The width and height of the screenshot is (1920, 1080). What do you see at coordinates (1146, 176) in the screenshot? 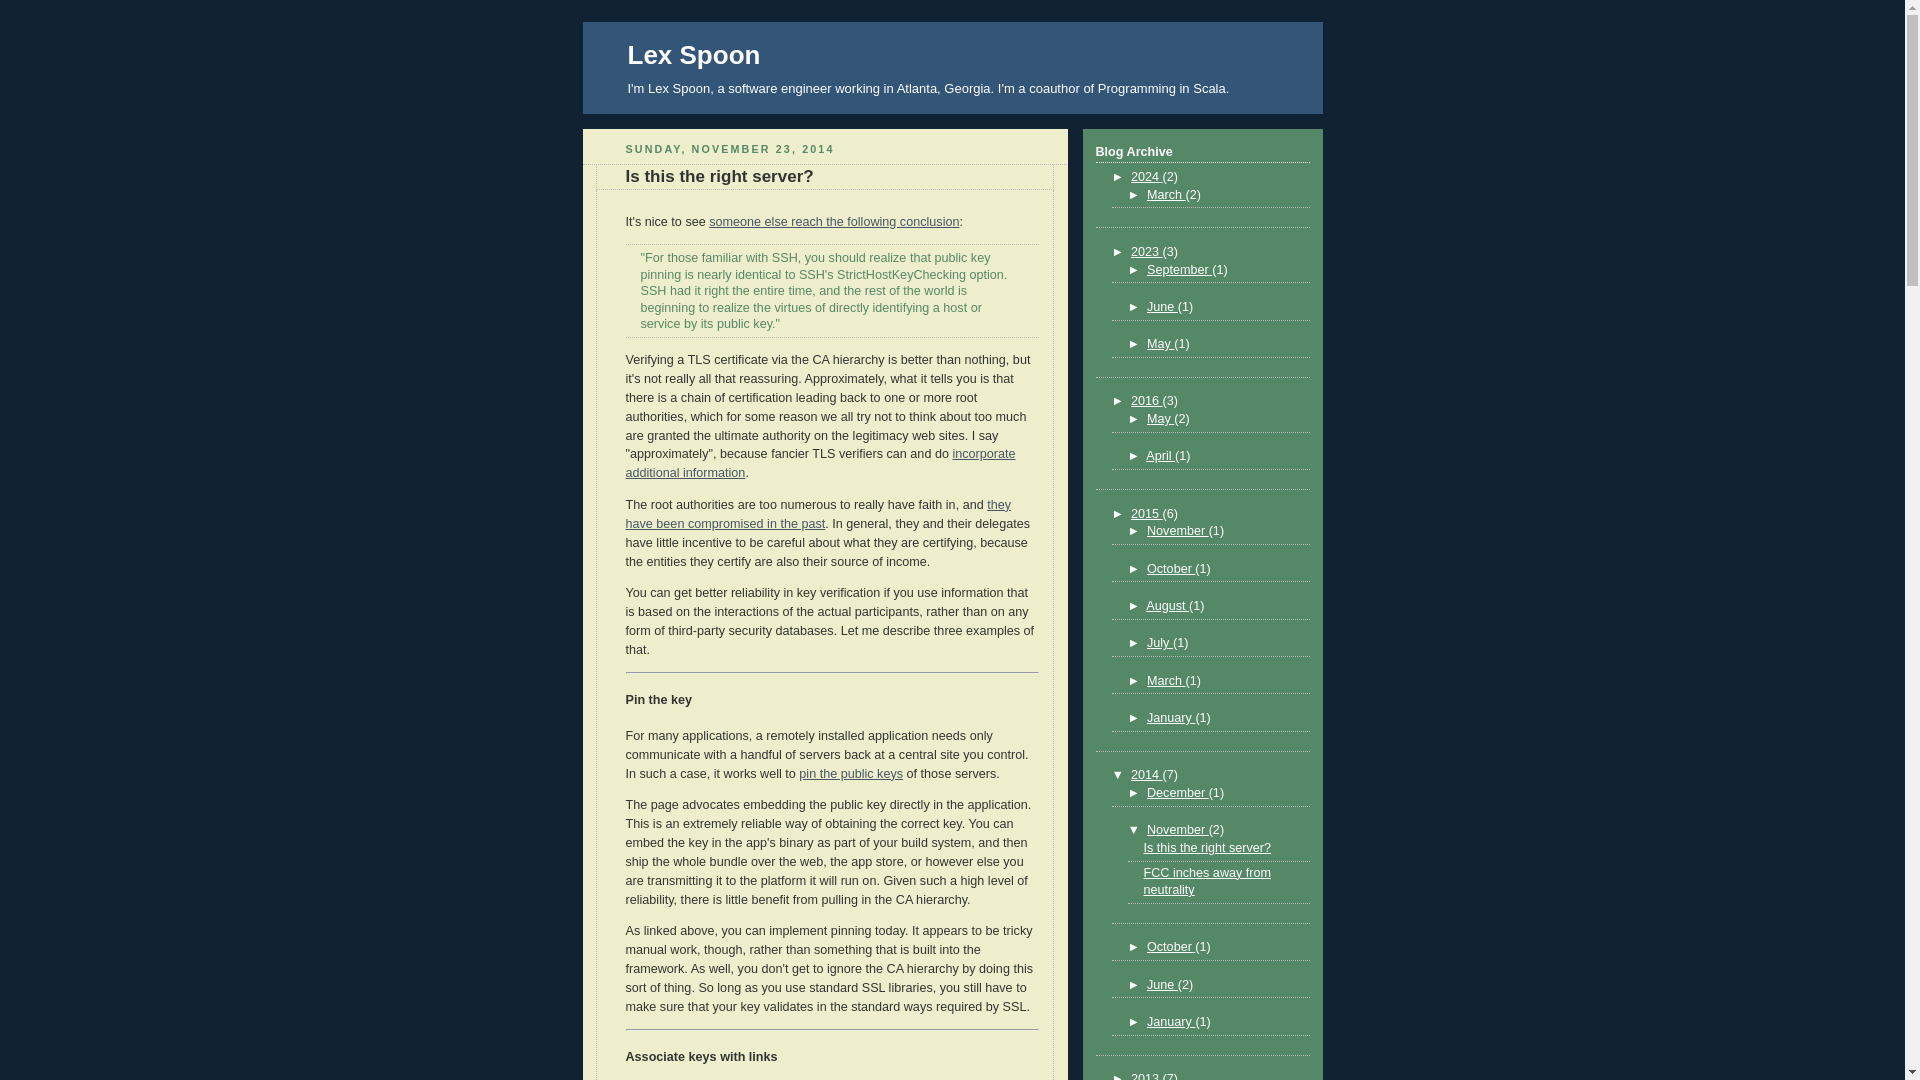
I see `2024` at bounding box center [1146, 176].